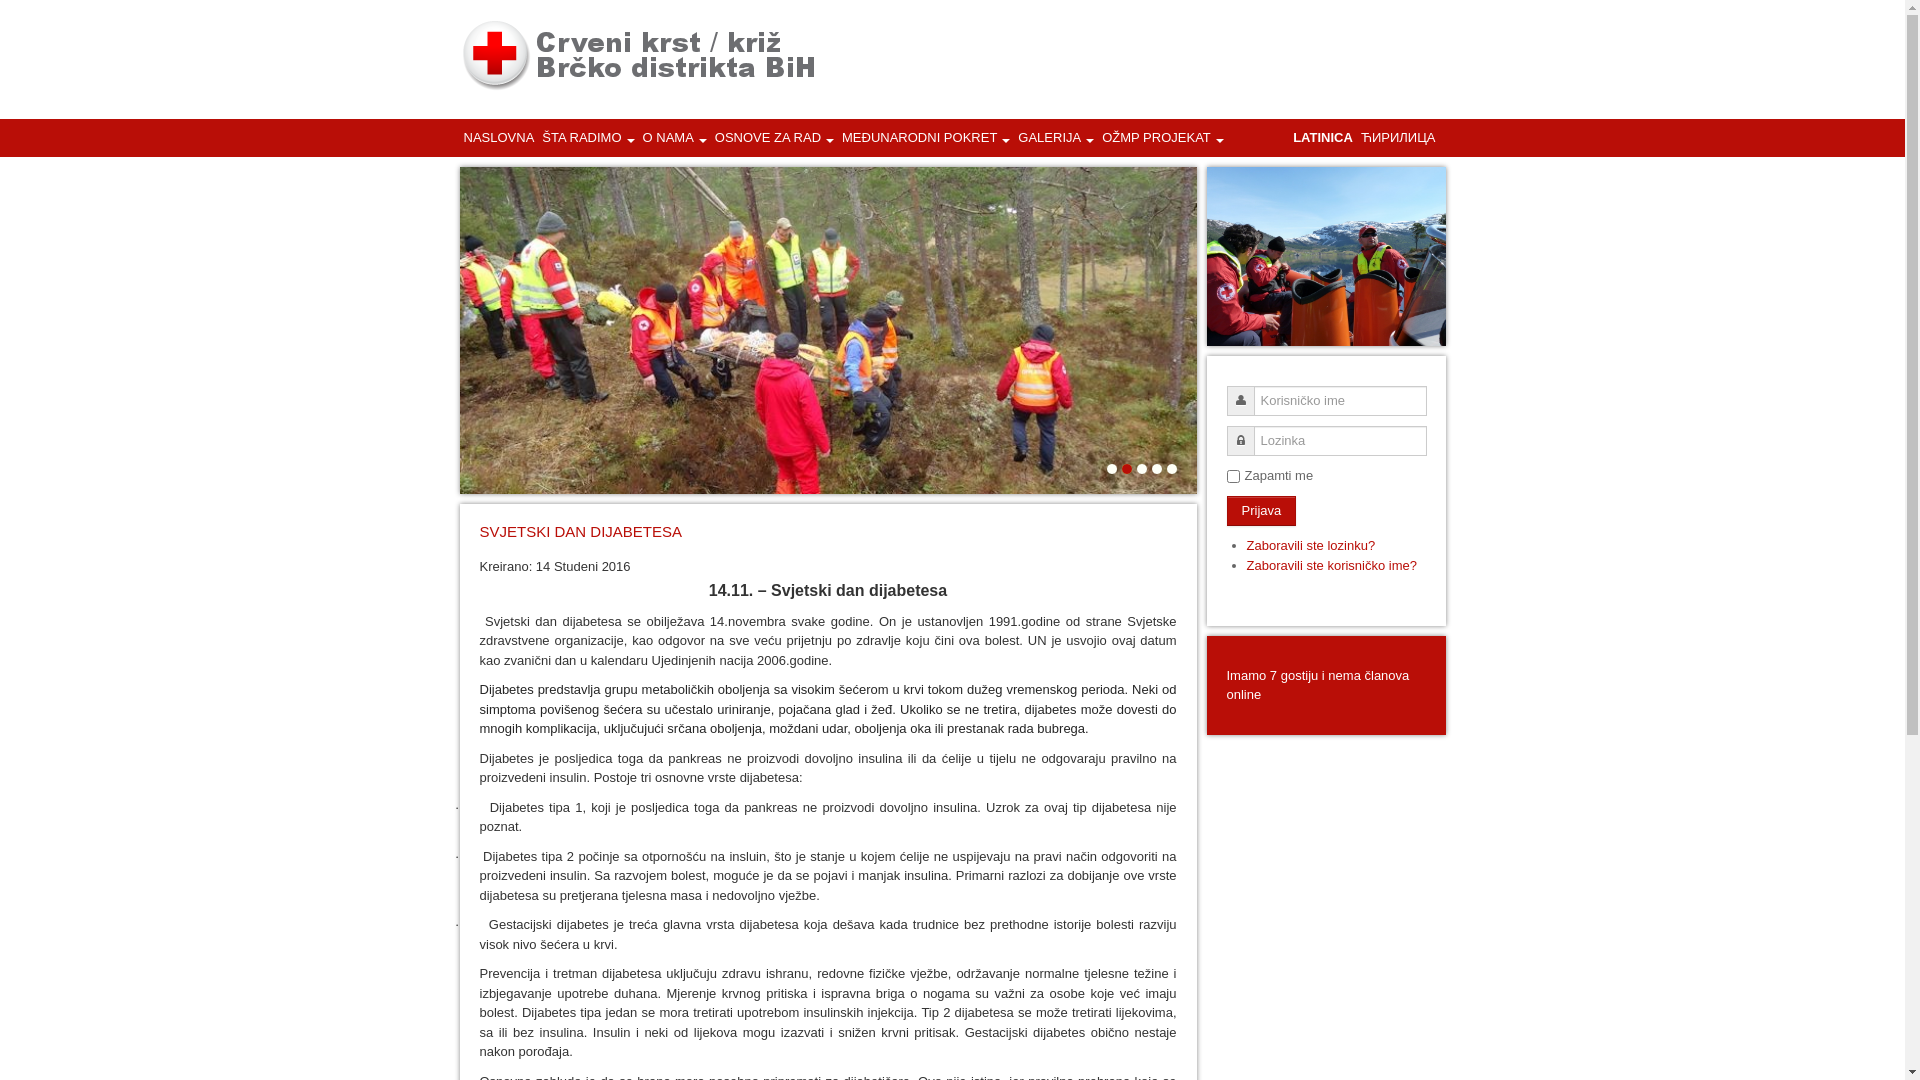  Describe the element at coordinates (774, 136) in the screenshot. I see `OSNOVE ZA RAD` at that location.